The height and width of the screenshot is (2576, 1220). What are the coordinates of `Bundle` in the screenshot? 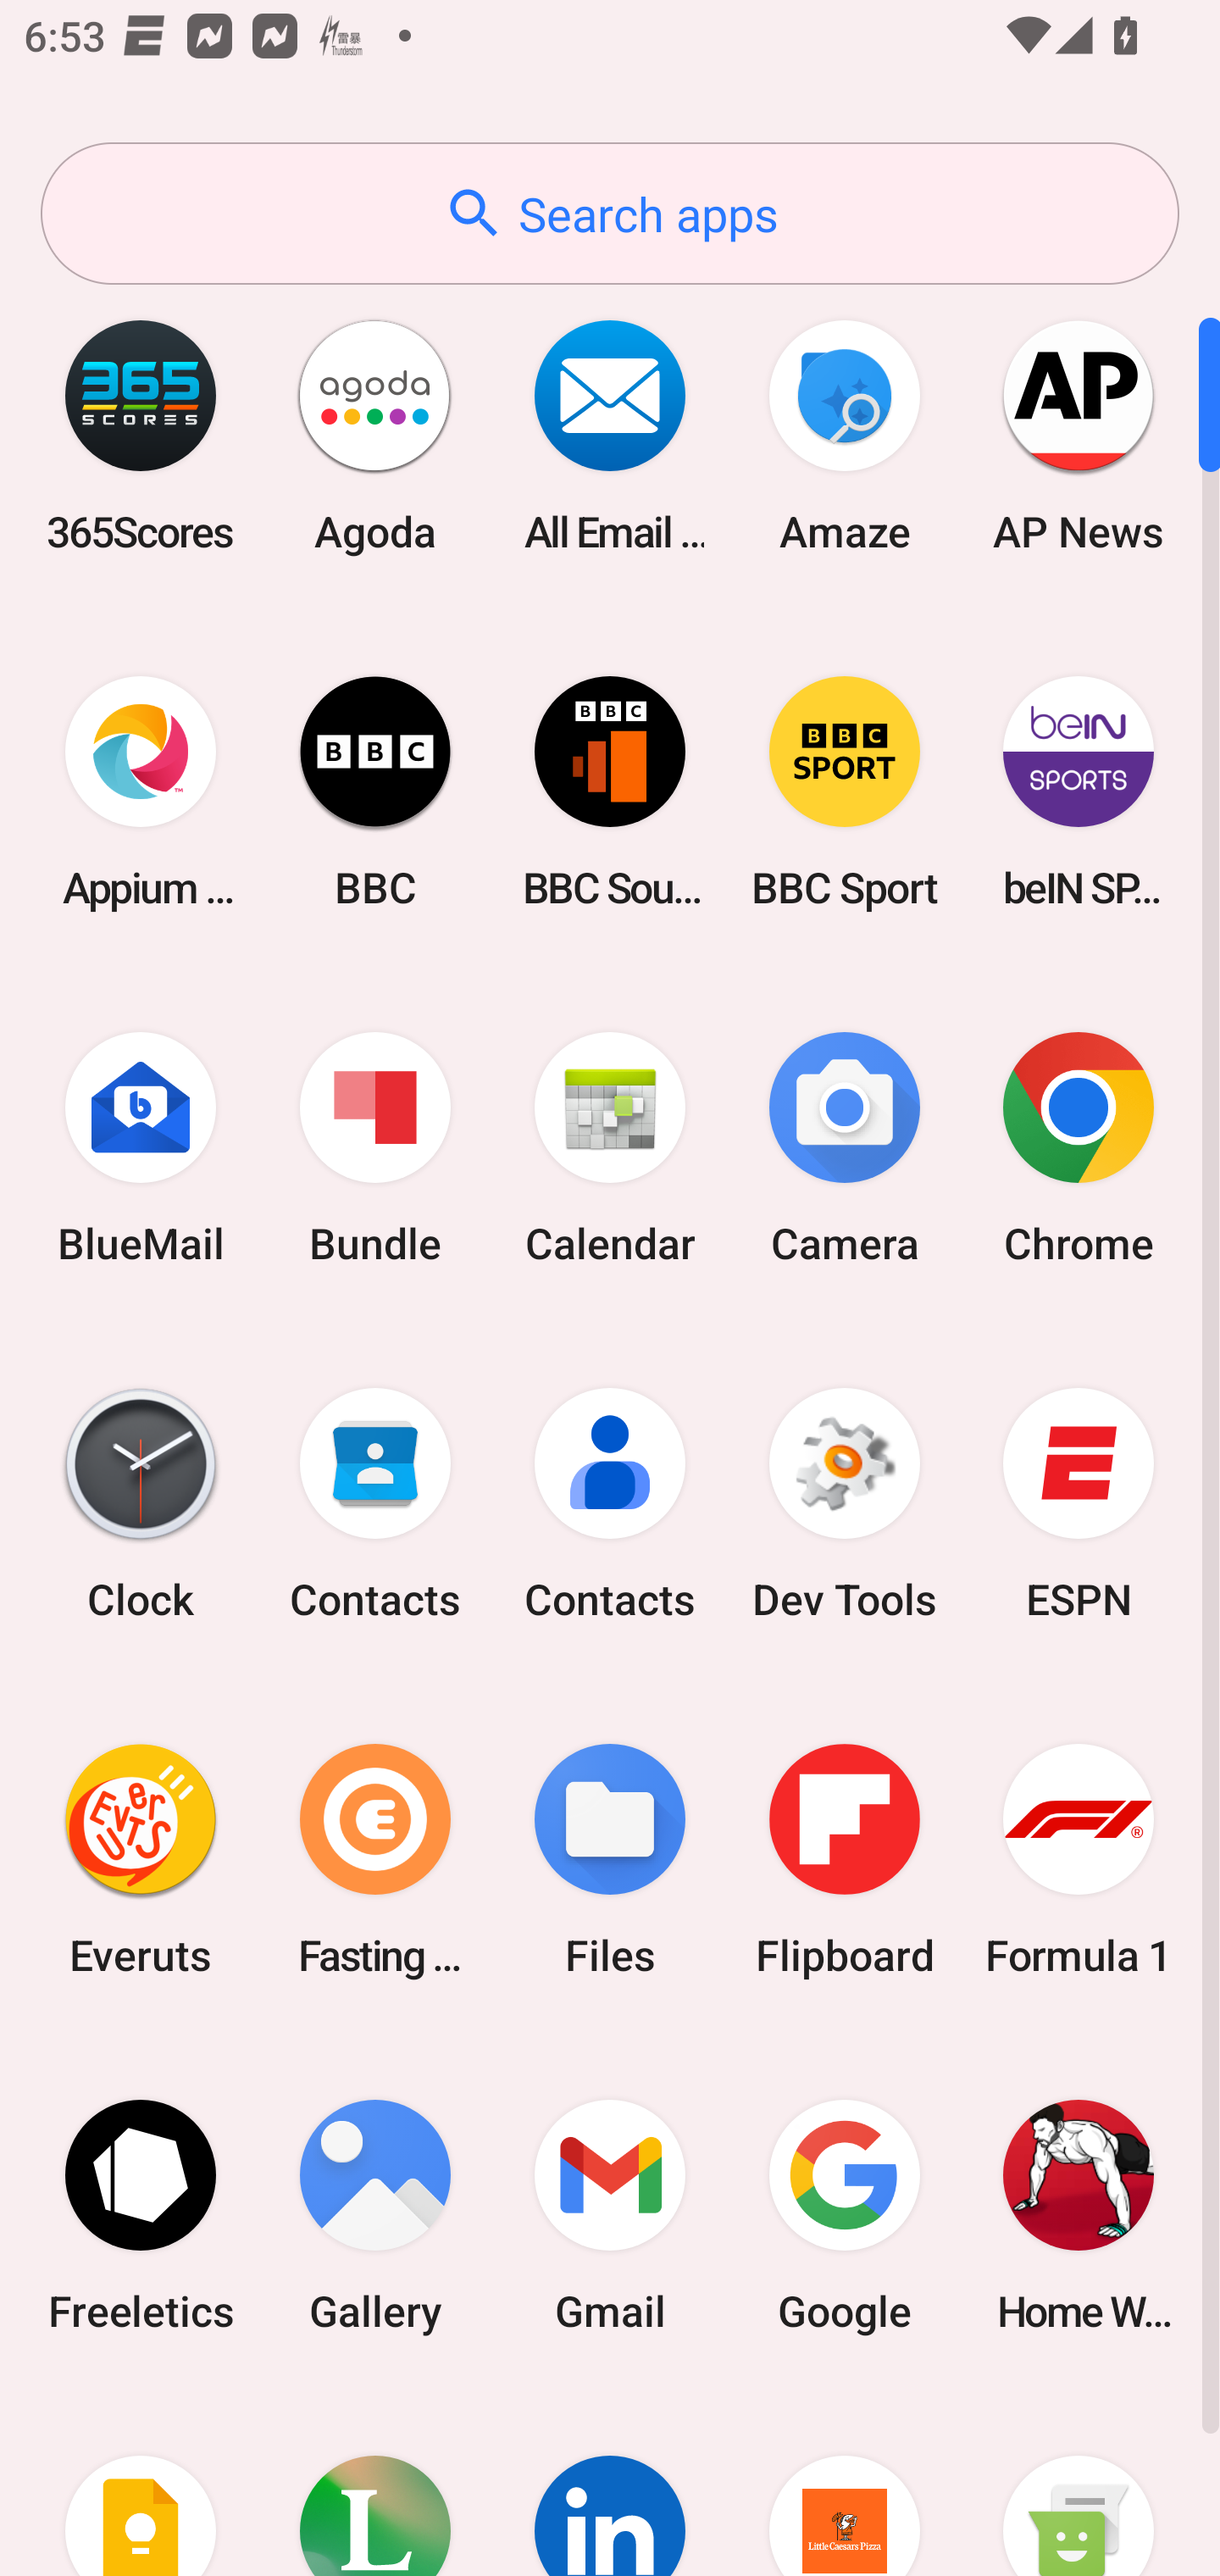 It's located at (375, 1149).